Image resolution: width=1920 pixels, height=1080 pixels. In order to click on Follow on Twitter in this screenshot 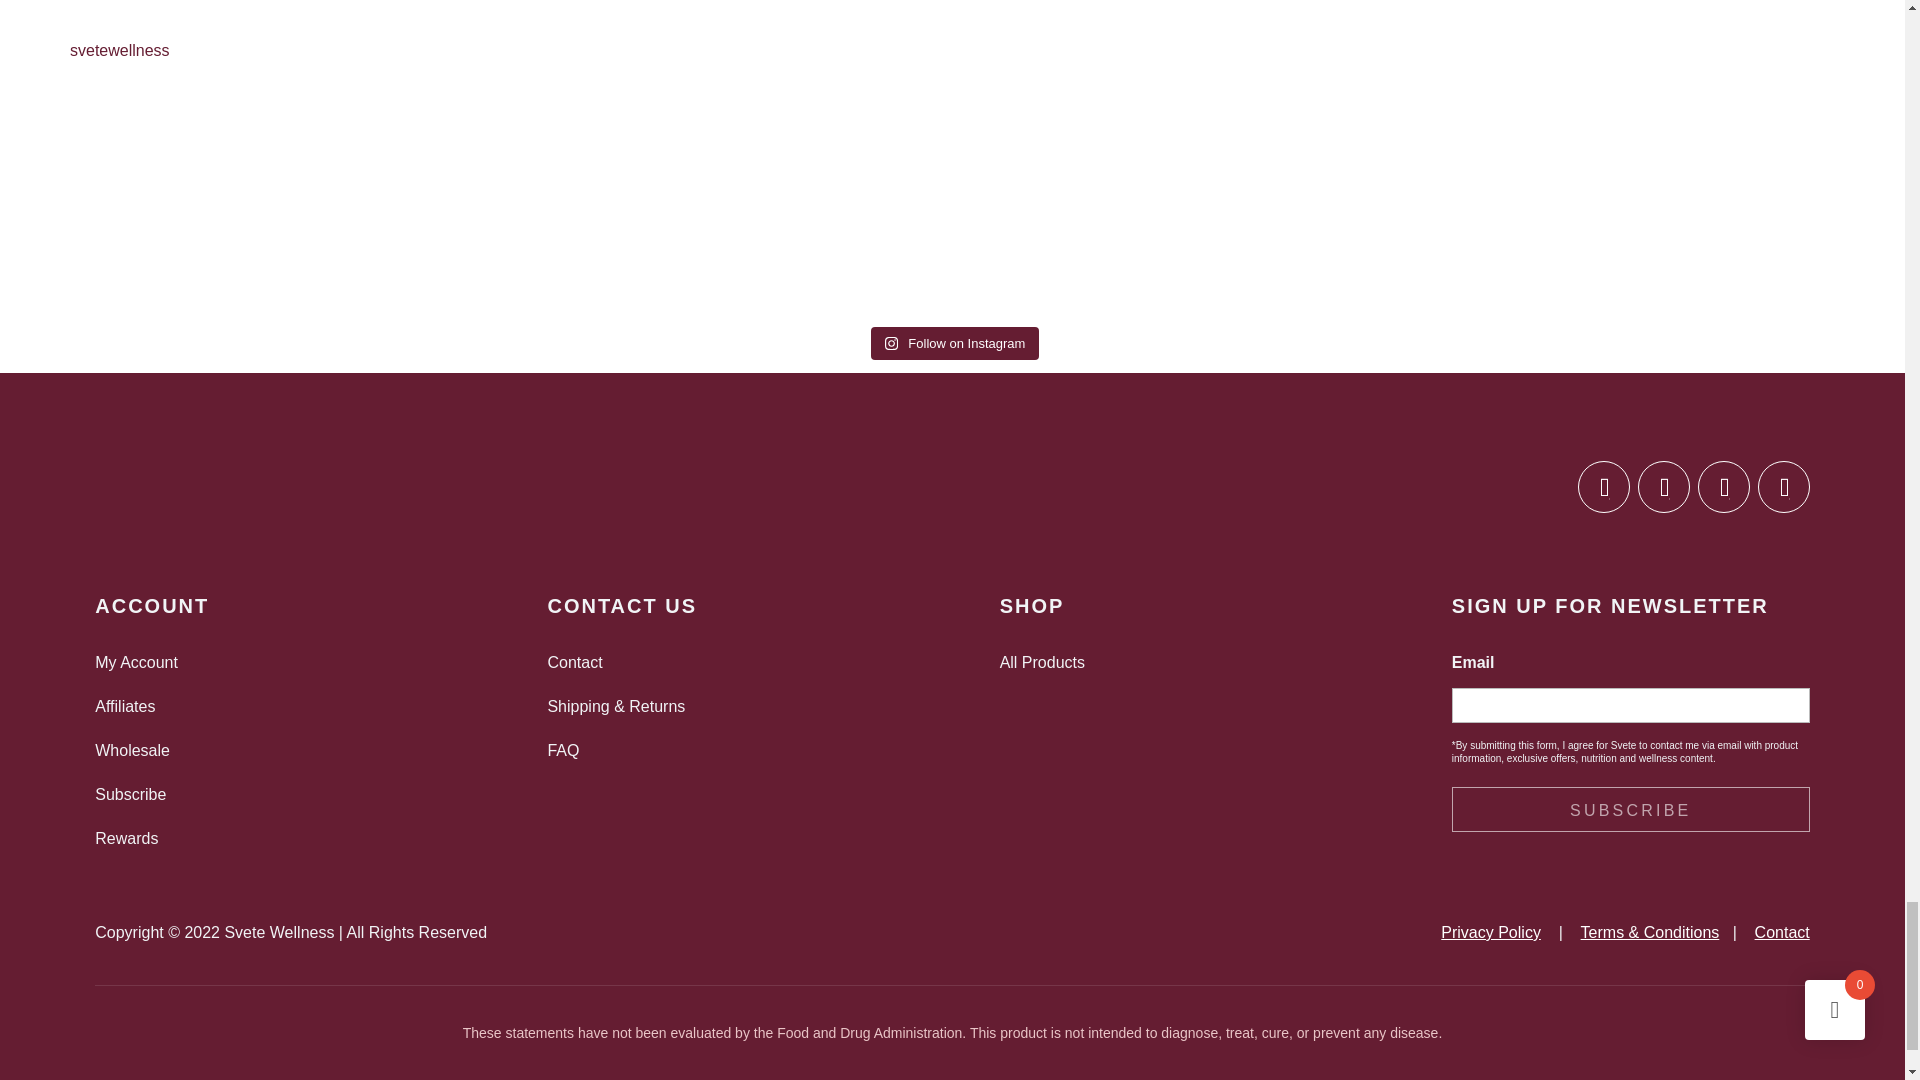, I will do `click(1723, 487)`.